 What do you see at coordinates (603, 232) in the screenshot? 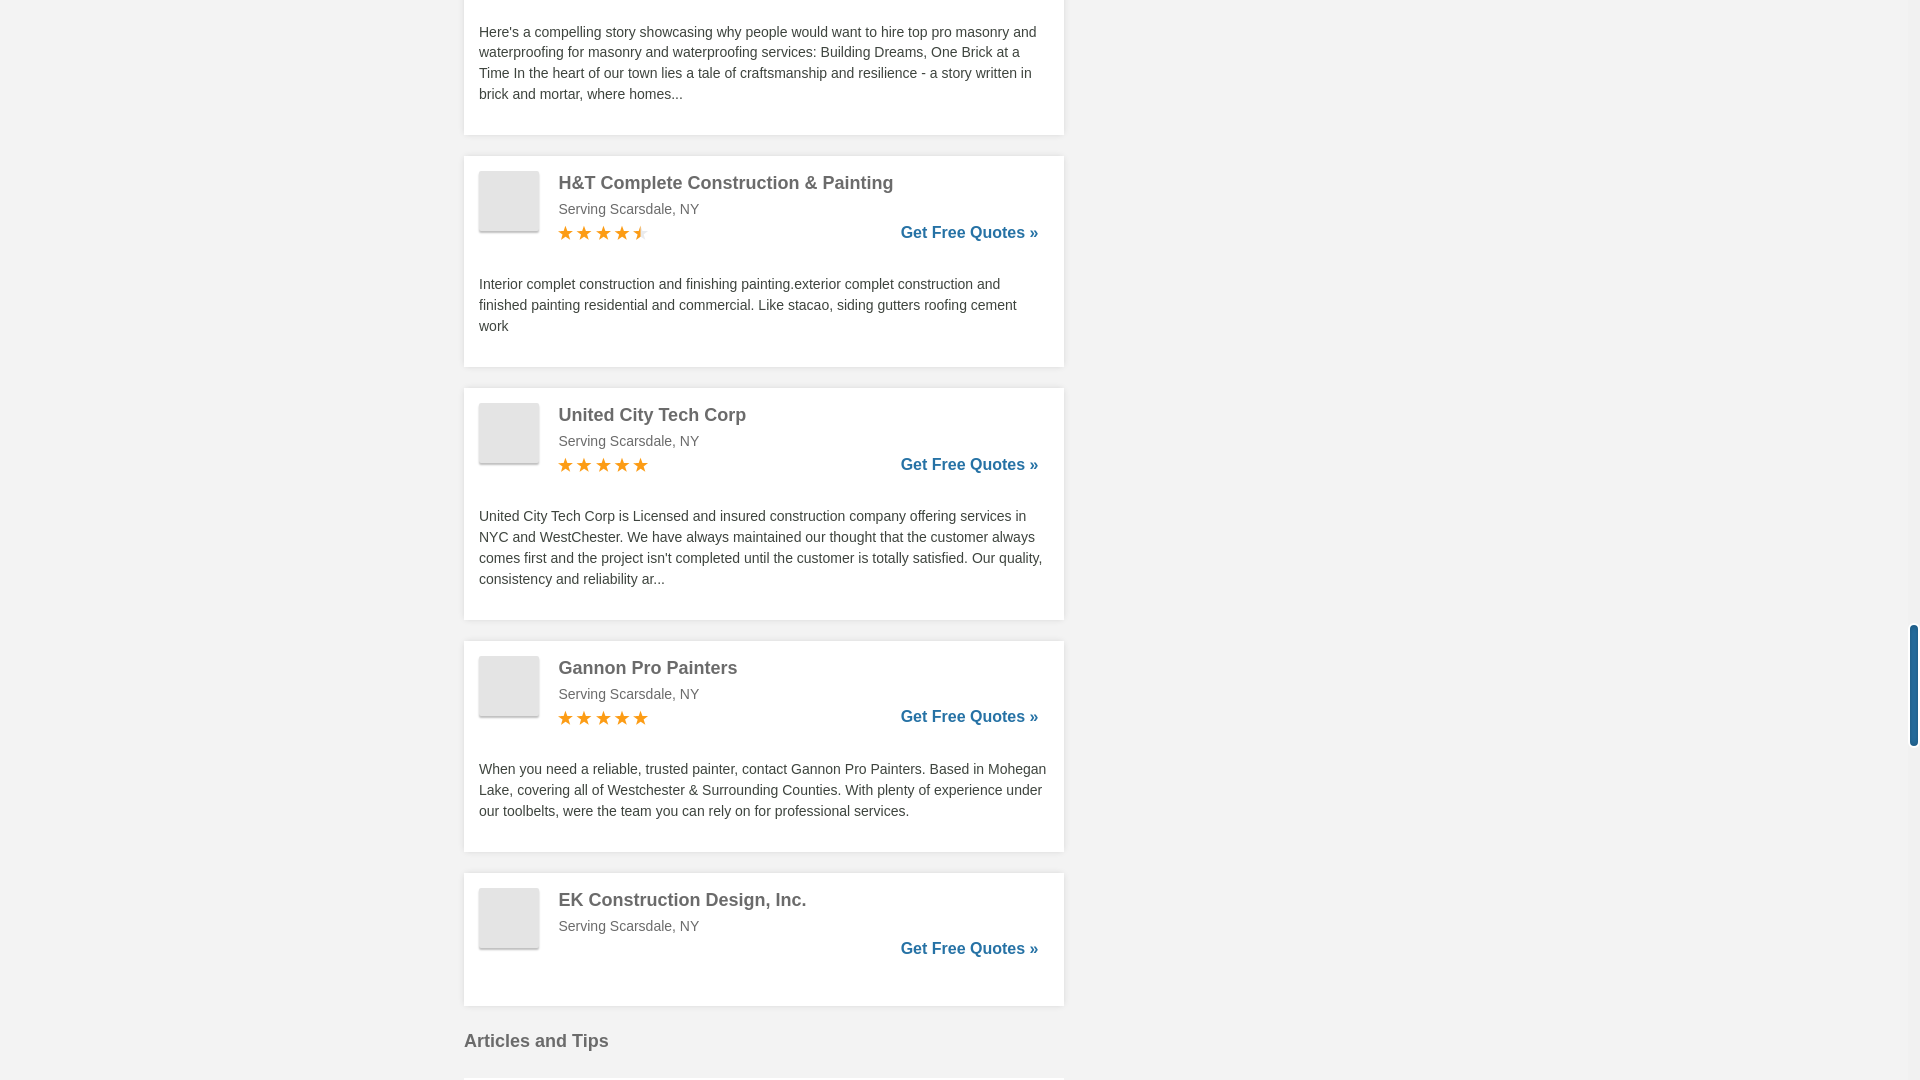
I see `4.5 star rating` at bounding box center [603, 232].